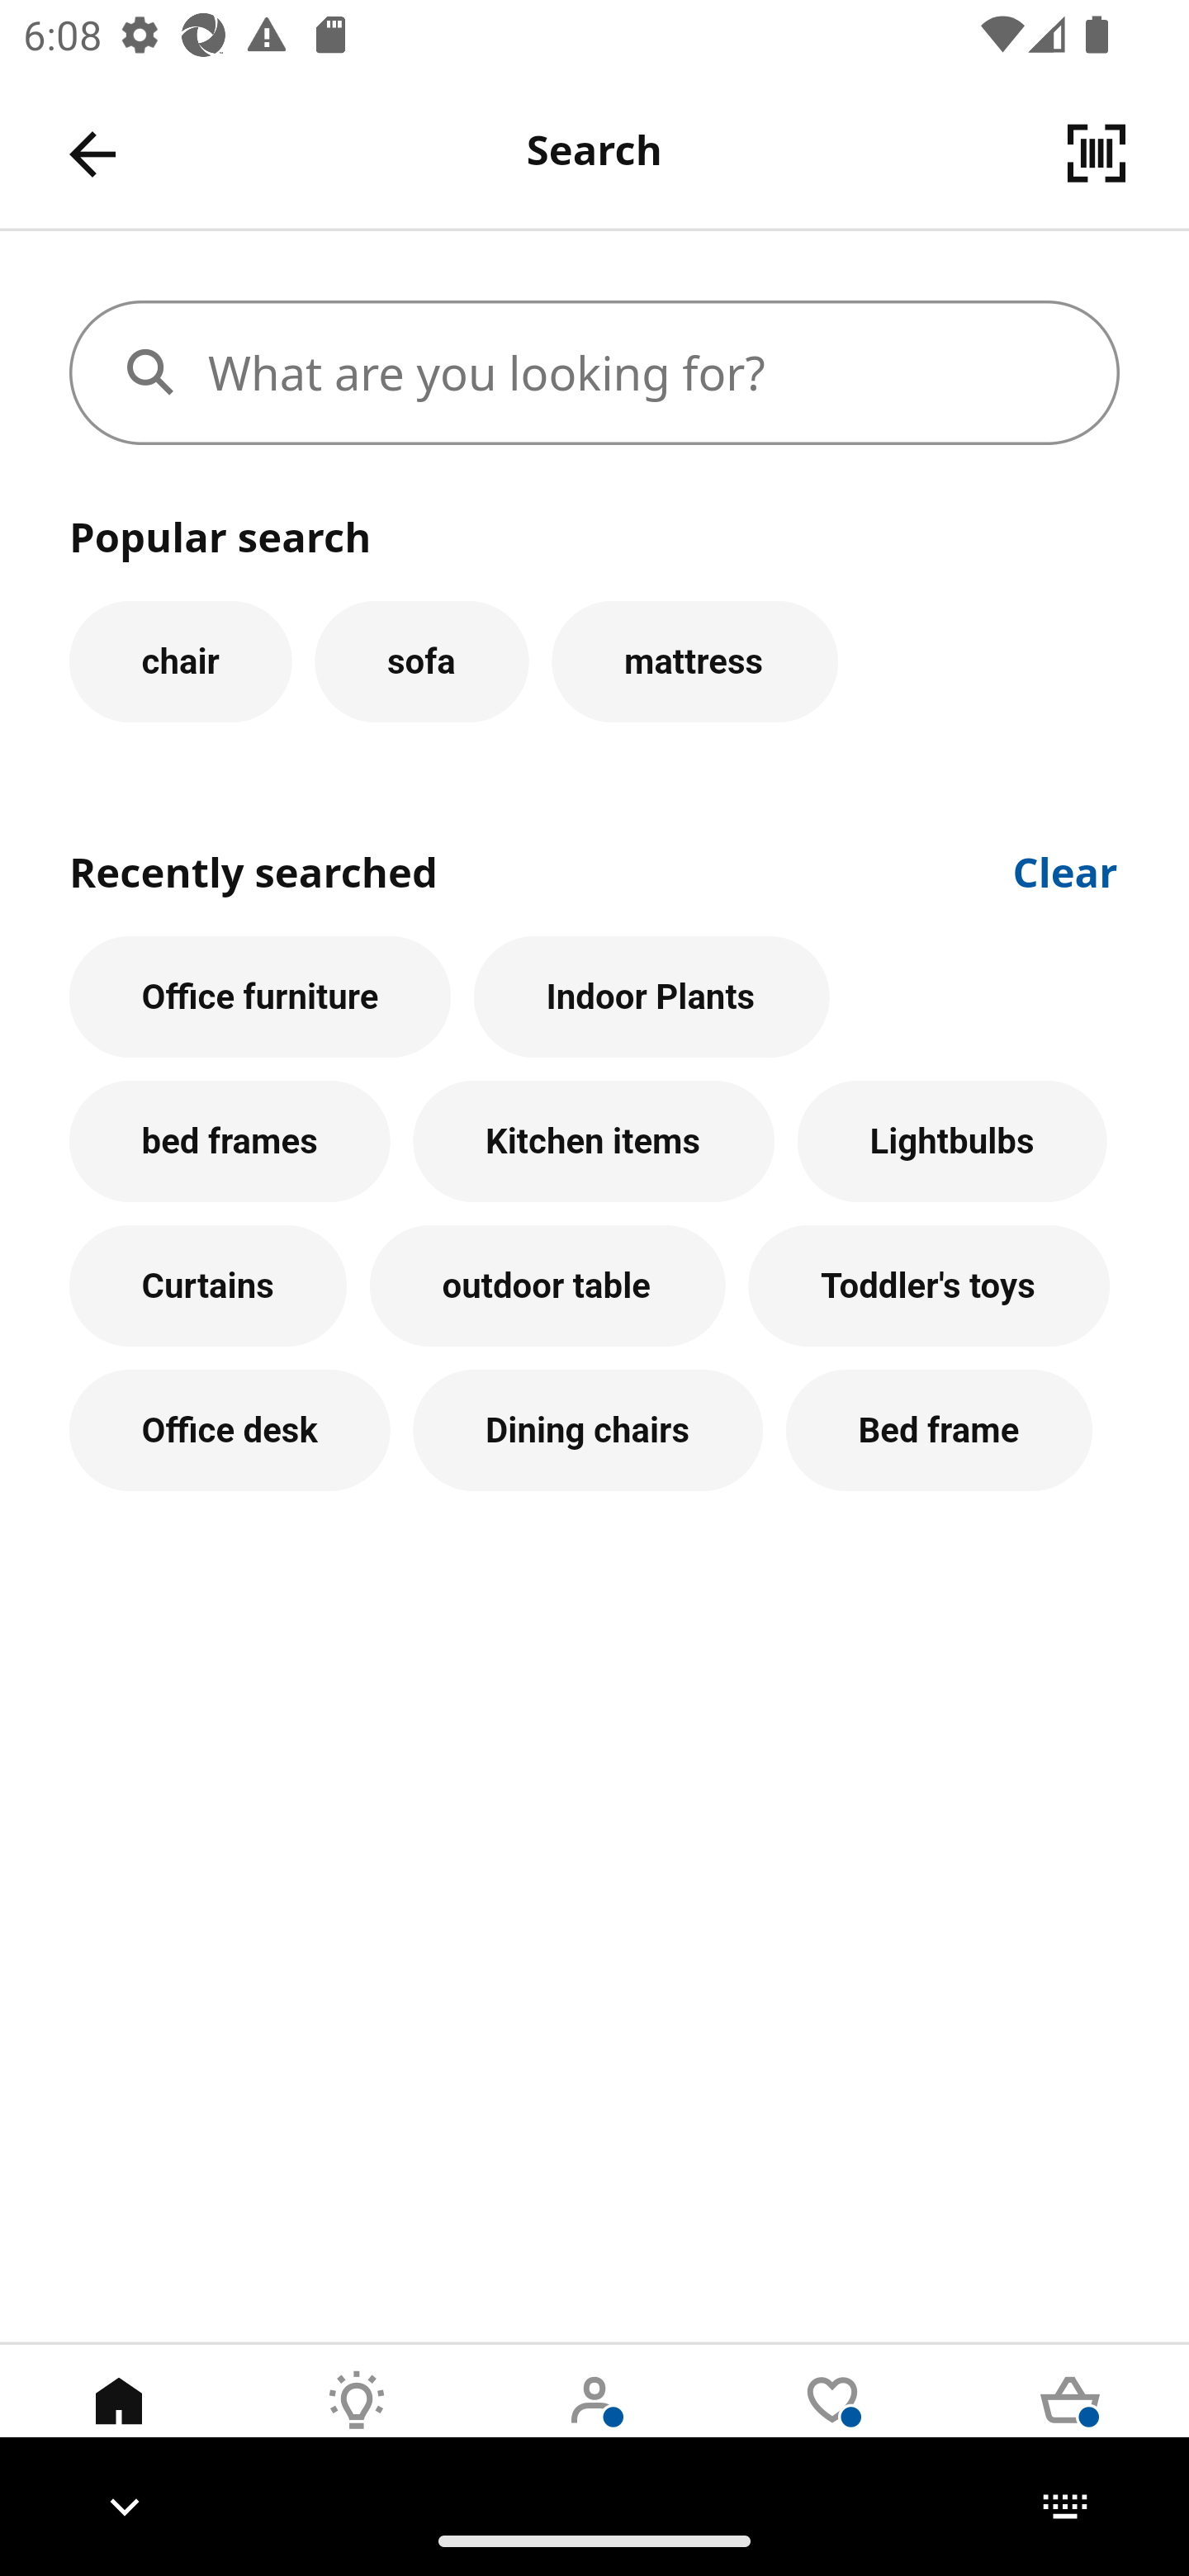 This screenshot has height=2576, width=1189. What do you see at coordinates (208, 1286) in the screenshot?
I see `Curtains` at bounding box center [208, 1286].